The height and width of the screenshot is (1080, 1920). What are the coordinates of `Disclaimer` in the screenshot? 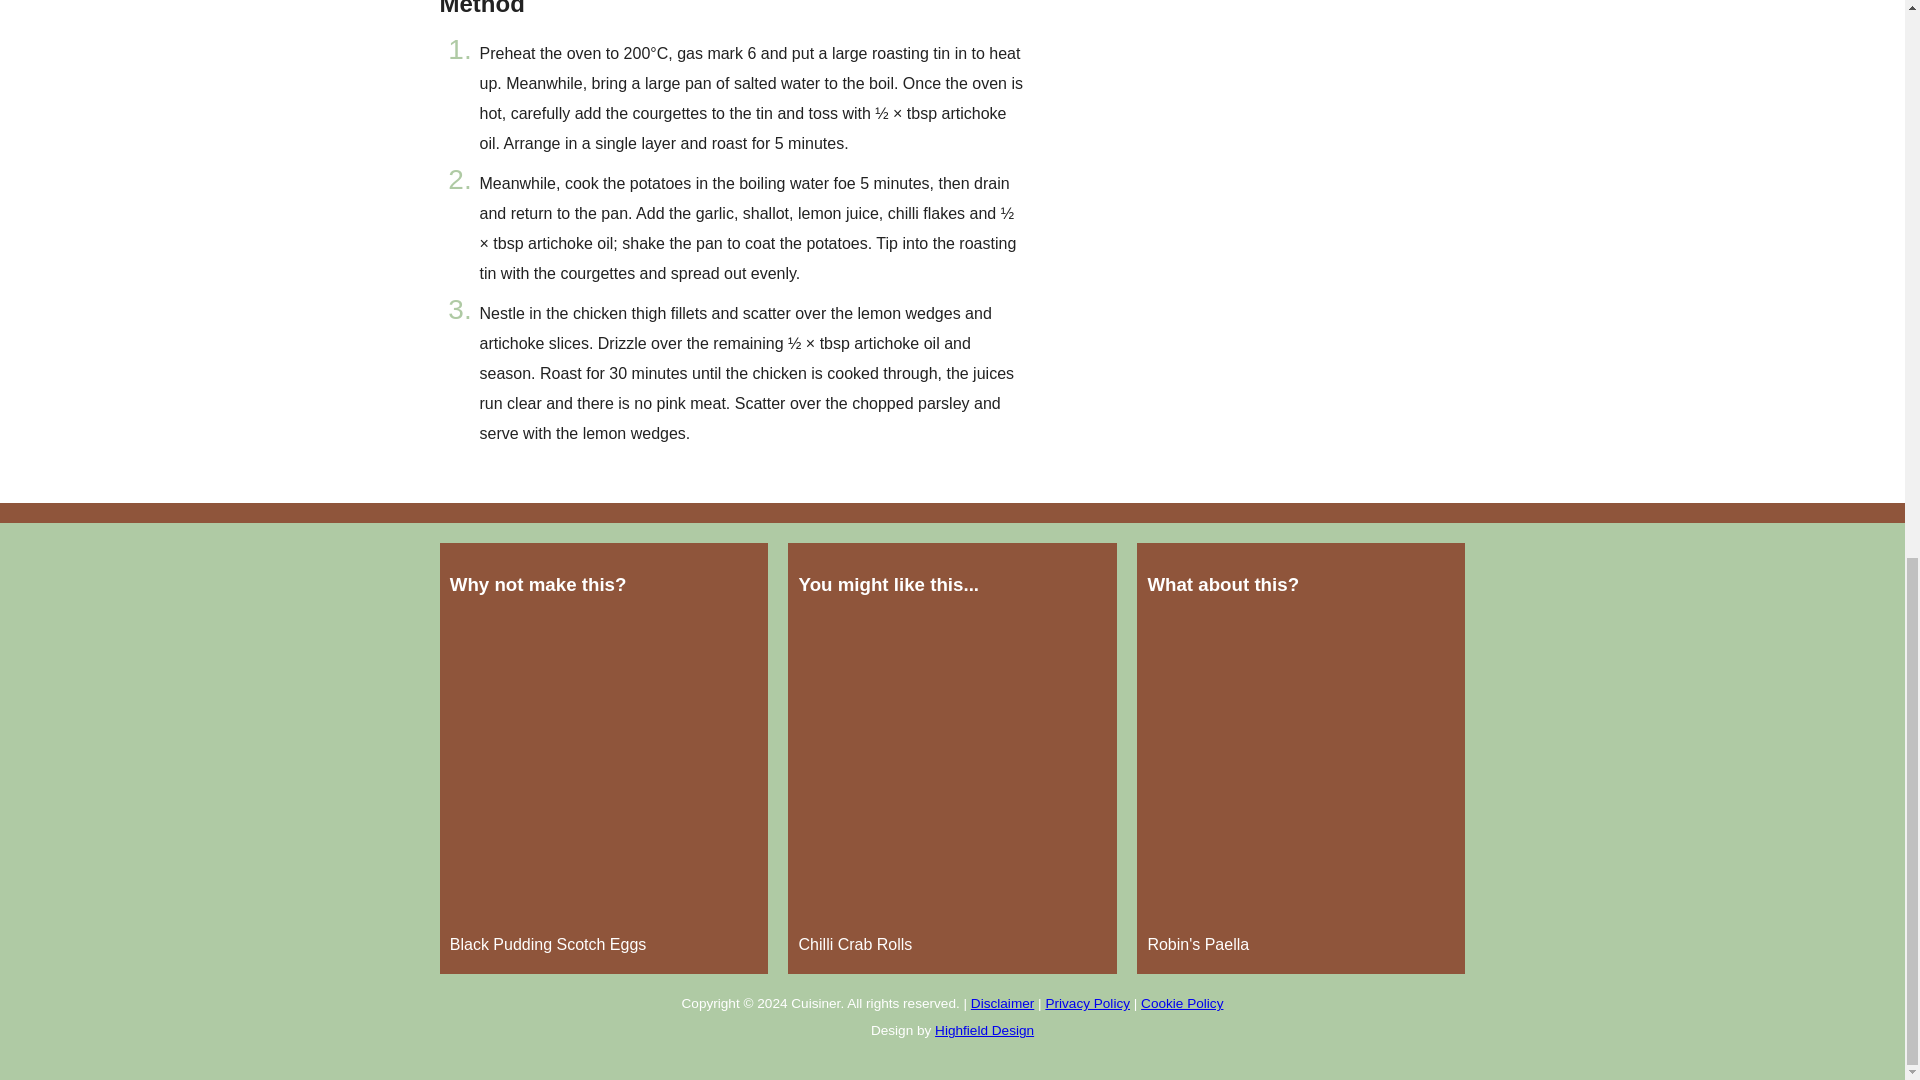 It's located at (1002, 1002).